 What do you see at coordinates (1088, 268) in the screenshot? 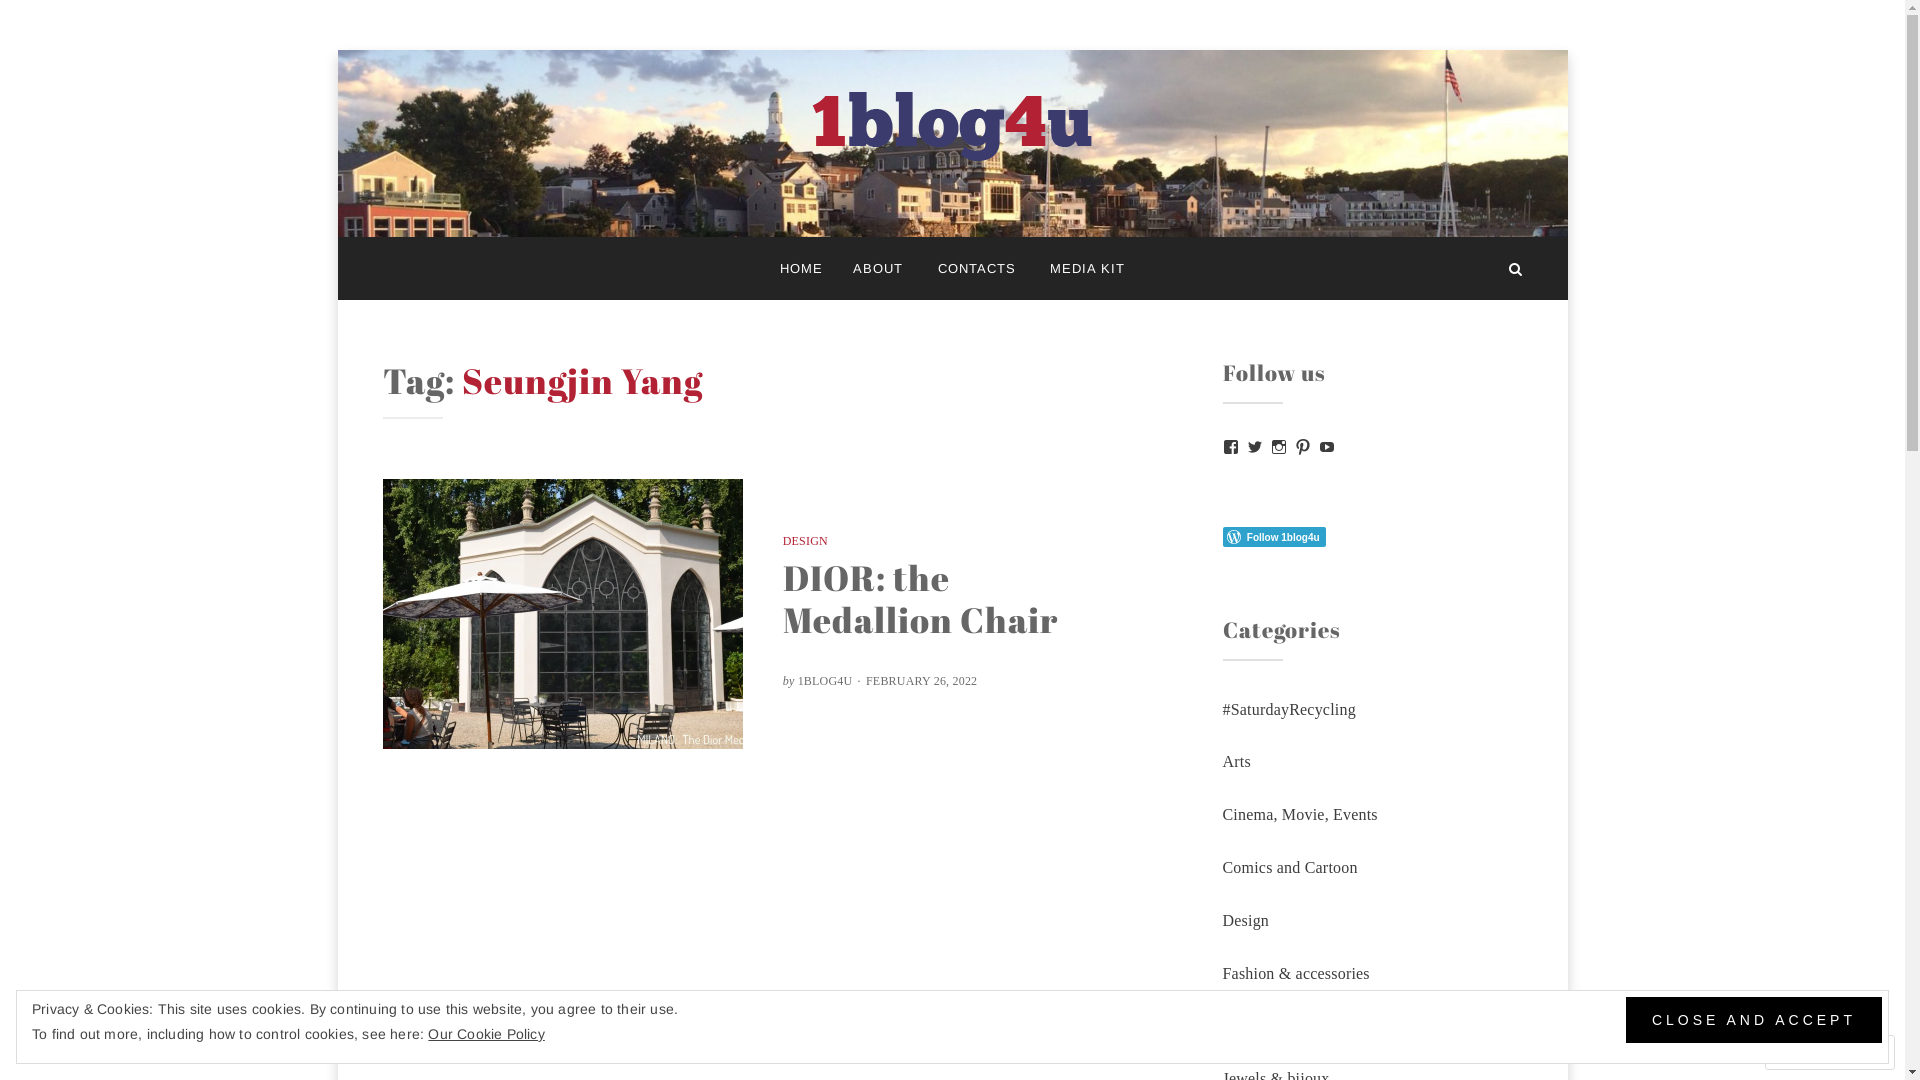
I see `MEDIA KIT` at bounding box center [1088, 268].